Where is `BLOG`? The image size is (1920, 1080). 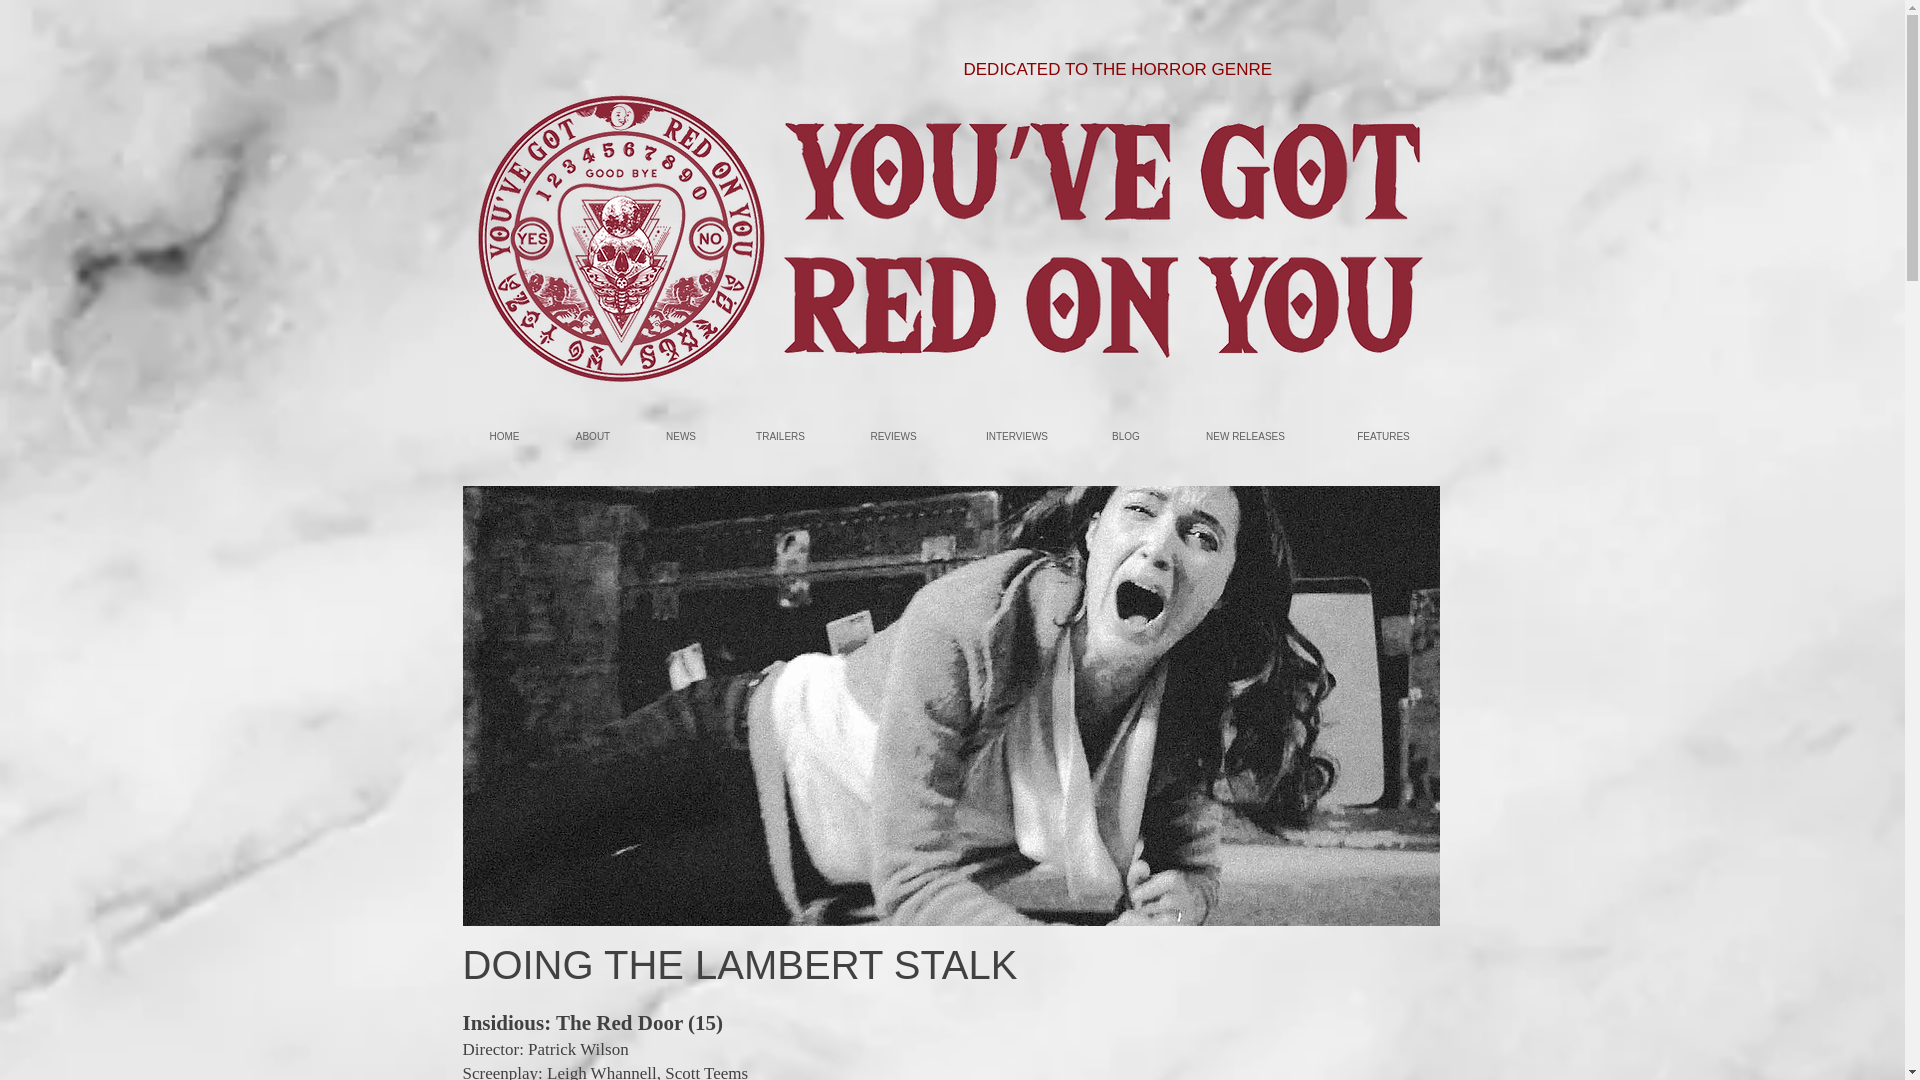 BLOG is located at coordinates (1126, 436).